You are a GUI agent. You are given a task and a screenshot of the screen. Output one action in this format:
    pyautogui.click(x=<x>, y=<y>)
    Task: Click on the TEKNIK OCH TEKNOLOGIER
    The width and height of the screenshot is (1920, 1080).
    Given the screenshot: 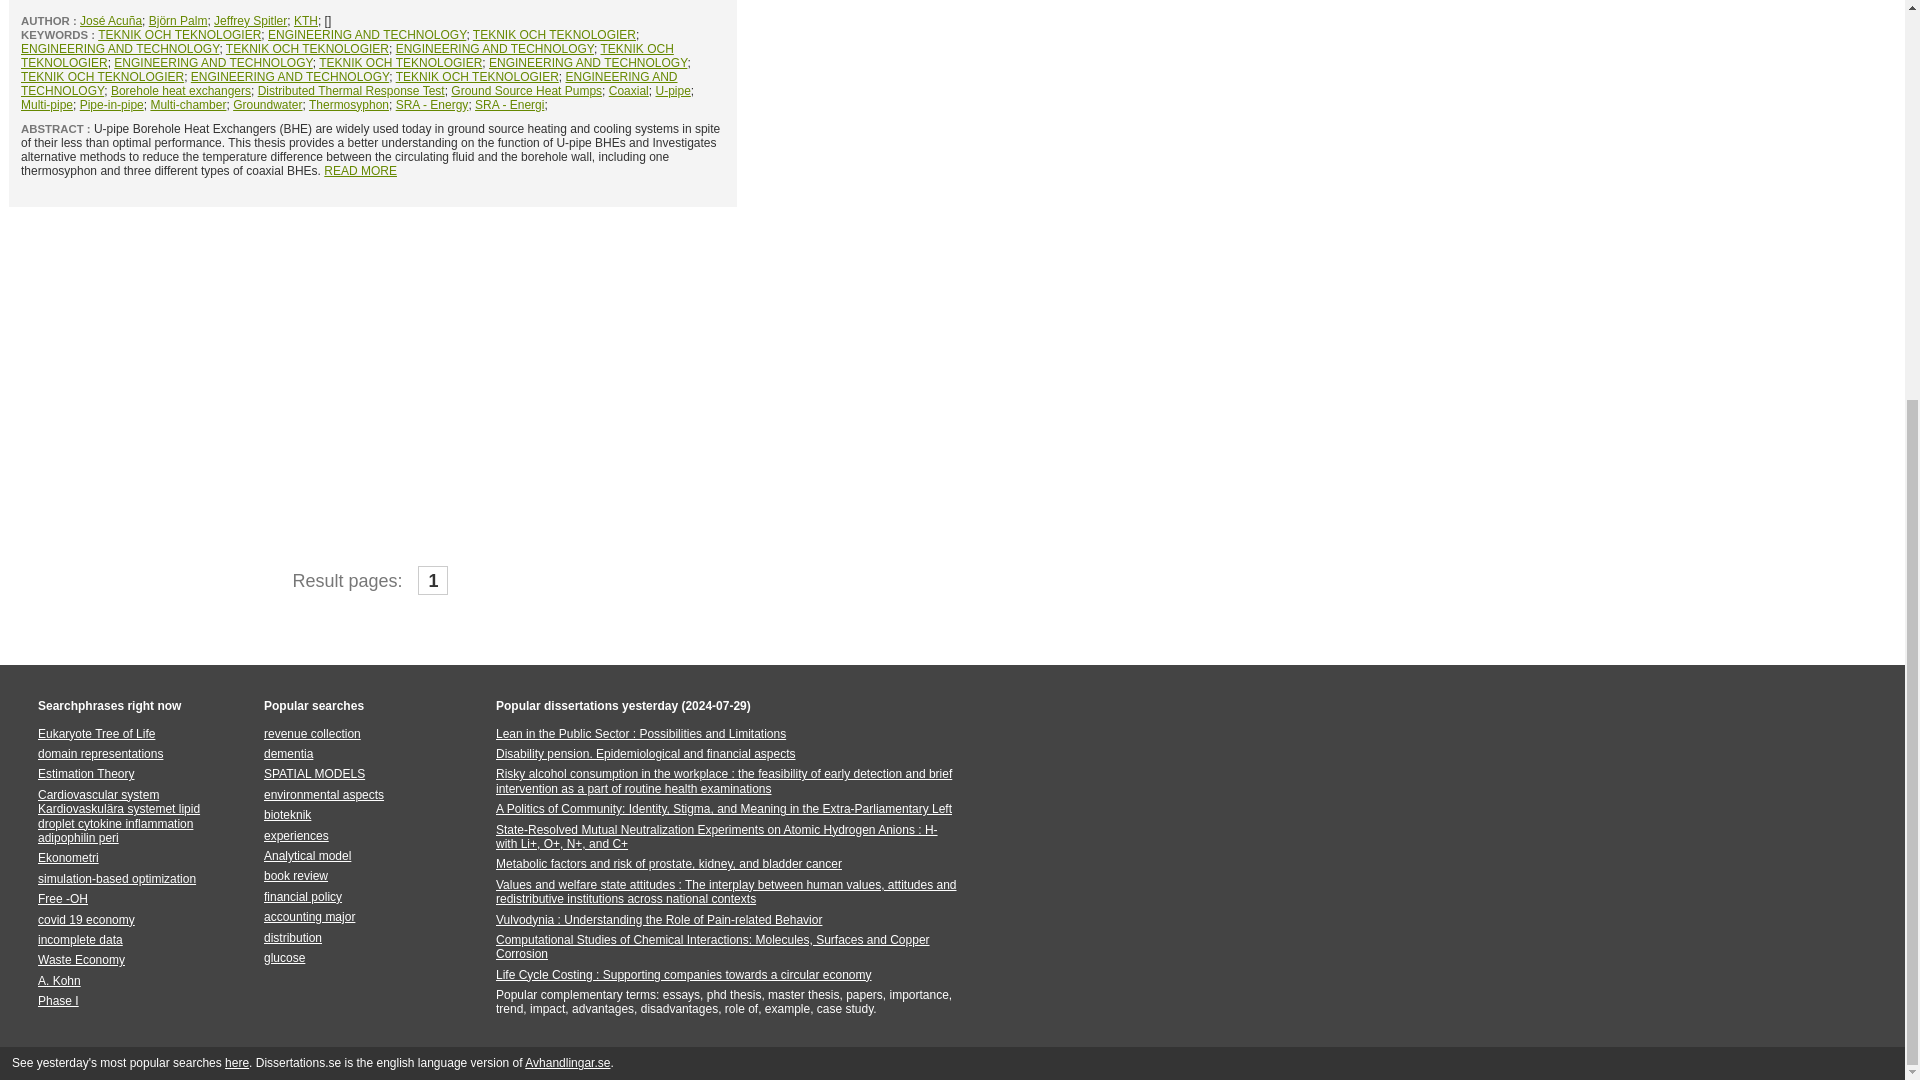 What is the action you would take?
    pyautogui.click(x=179, y=35)
    